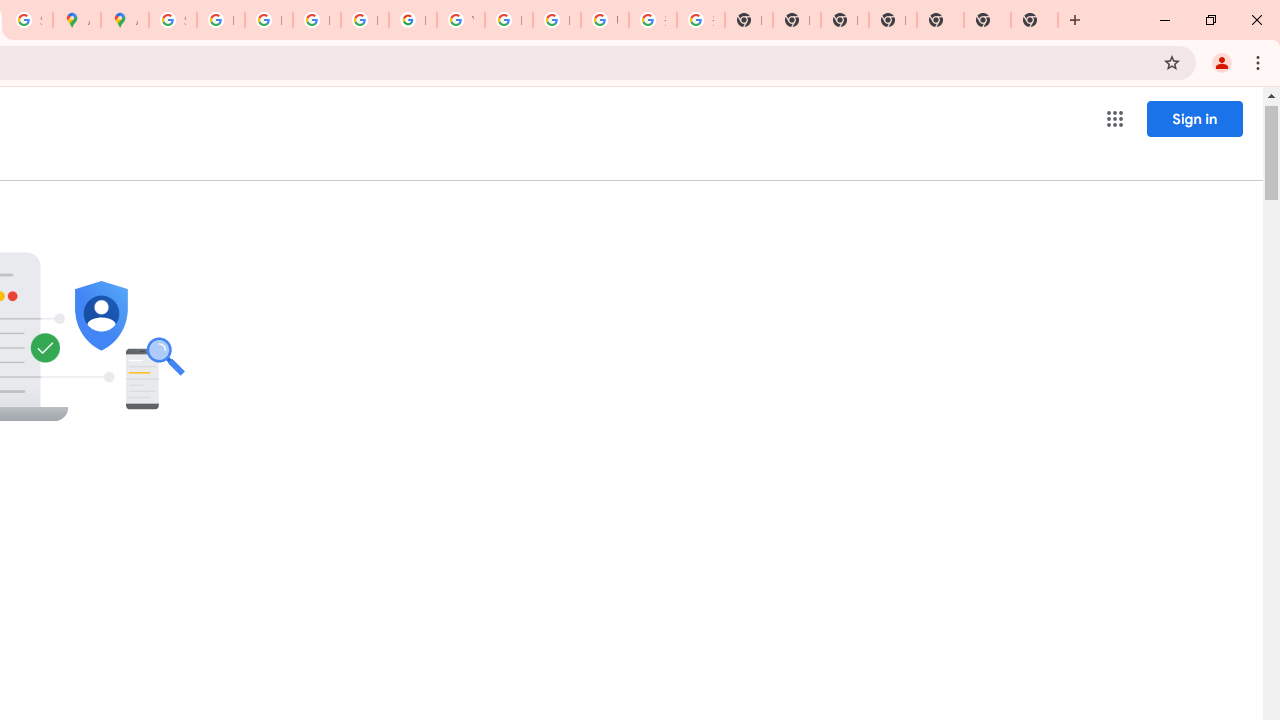  Describe the element at coordinates (1256, 20) in the screenshot. I see `Close` at that location.